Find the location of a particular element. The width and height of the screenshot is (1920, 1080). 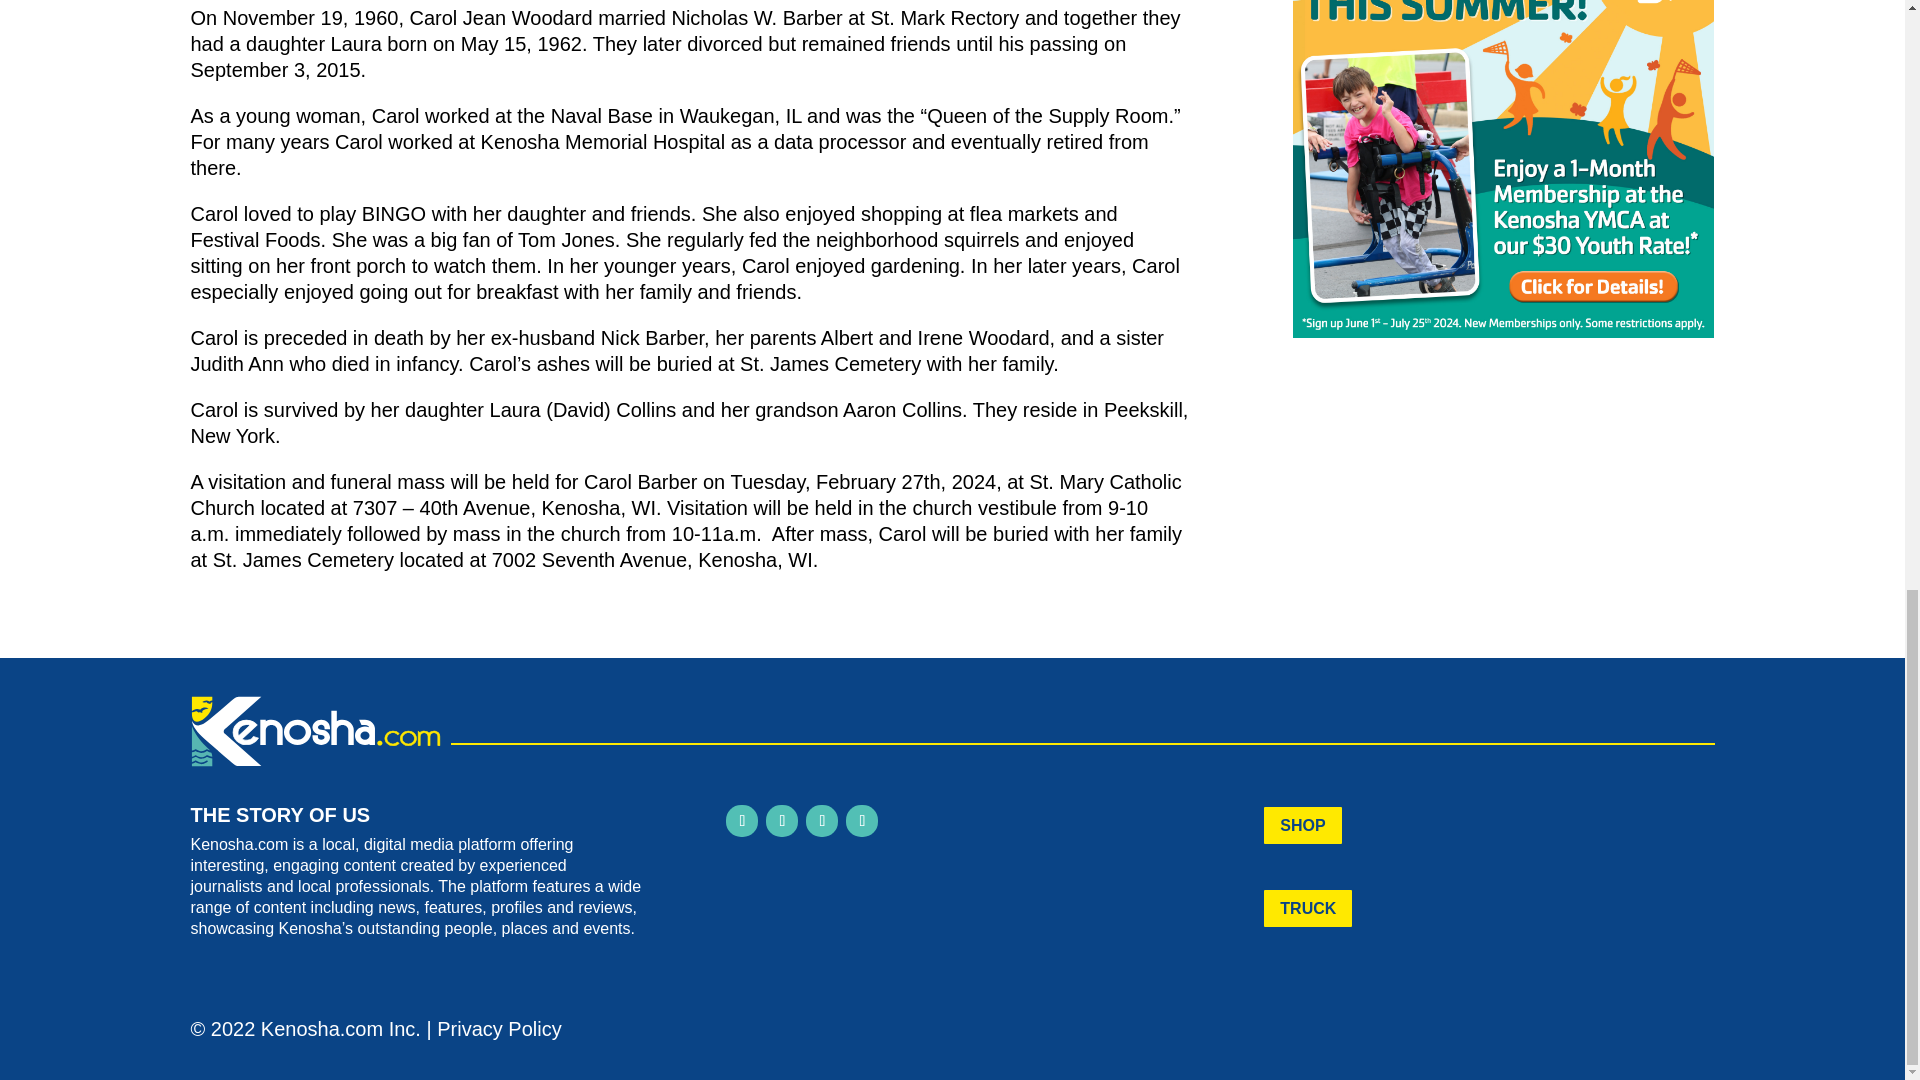

Follow on Instagram is located at coordinates (782, 820).